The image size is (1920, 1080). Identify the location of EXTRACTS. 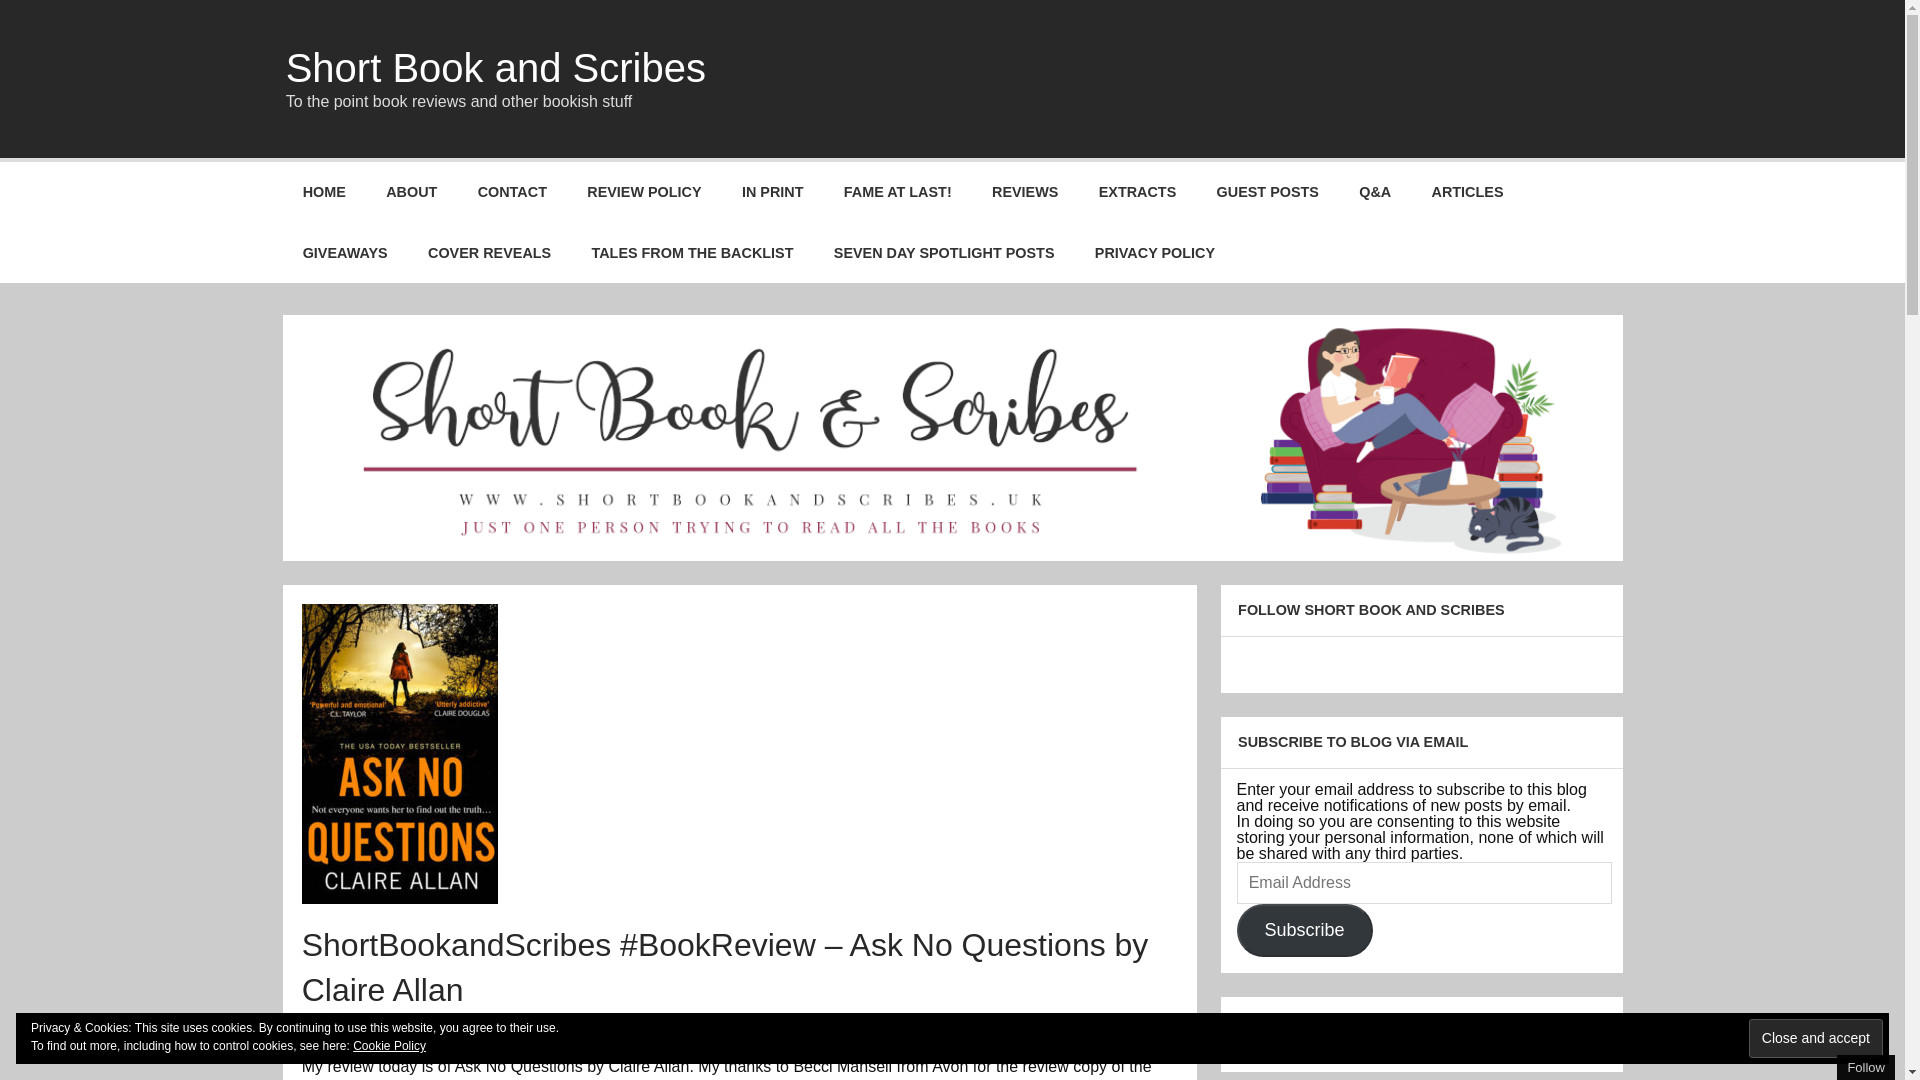
(1138, 192).